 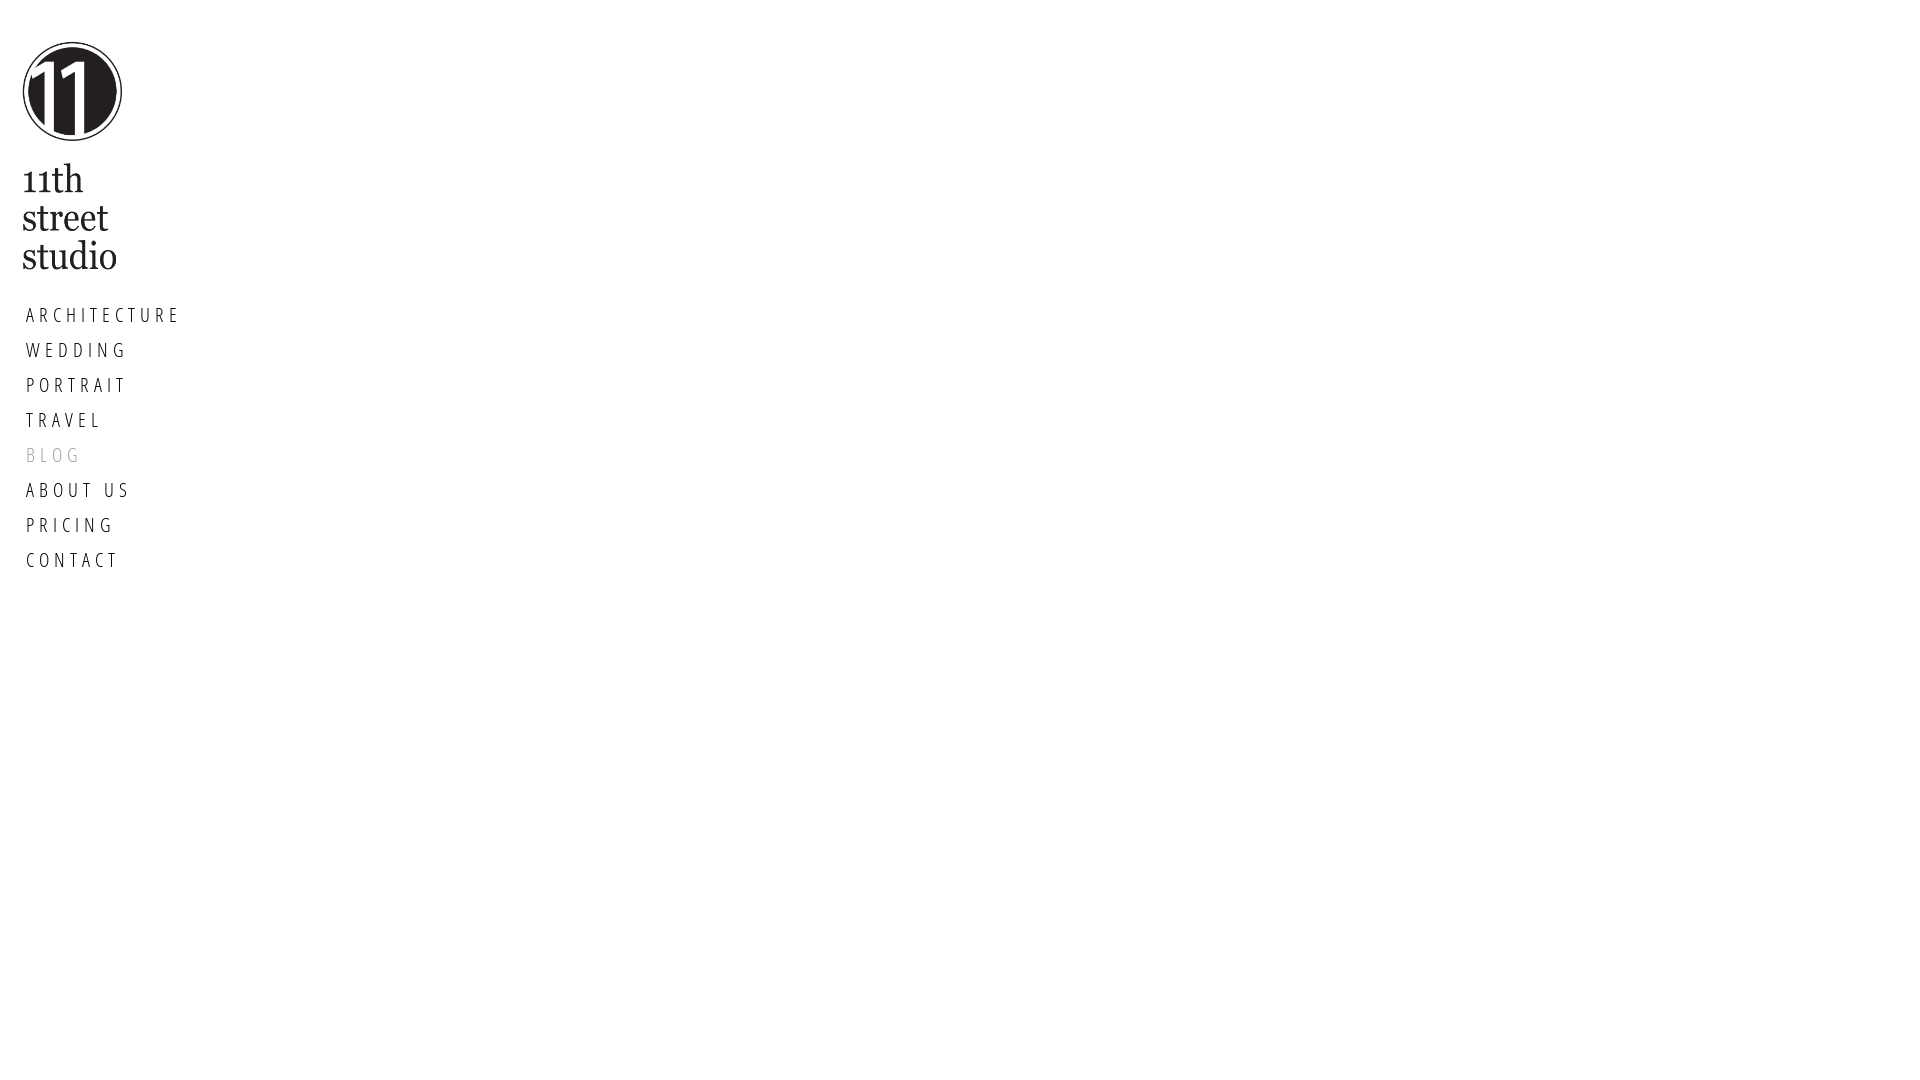 I want to click on ABOUT US, so click(x=104, y=490).